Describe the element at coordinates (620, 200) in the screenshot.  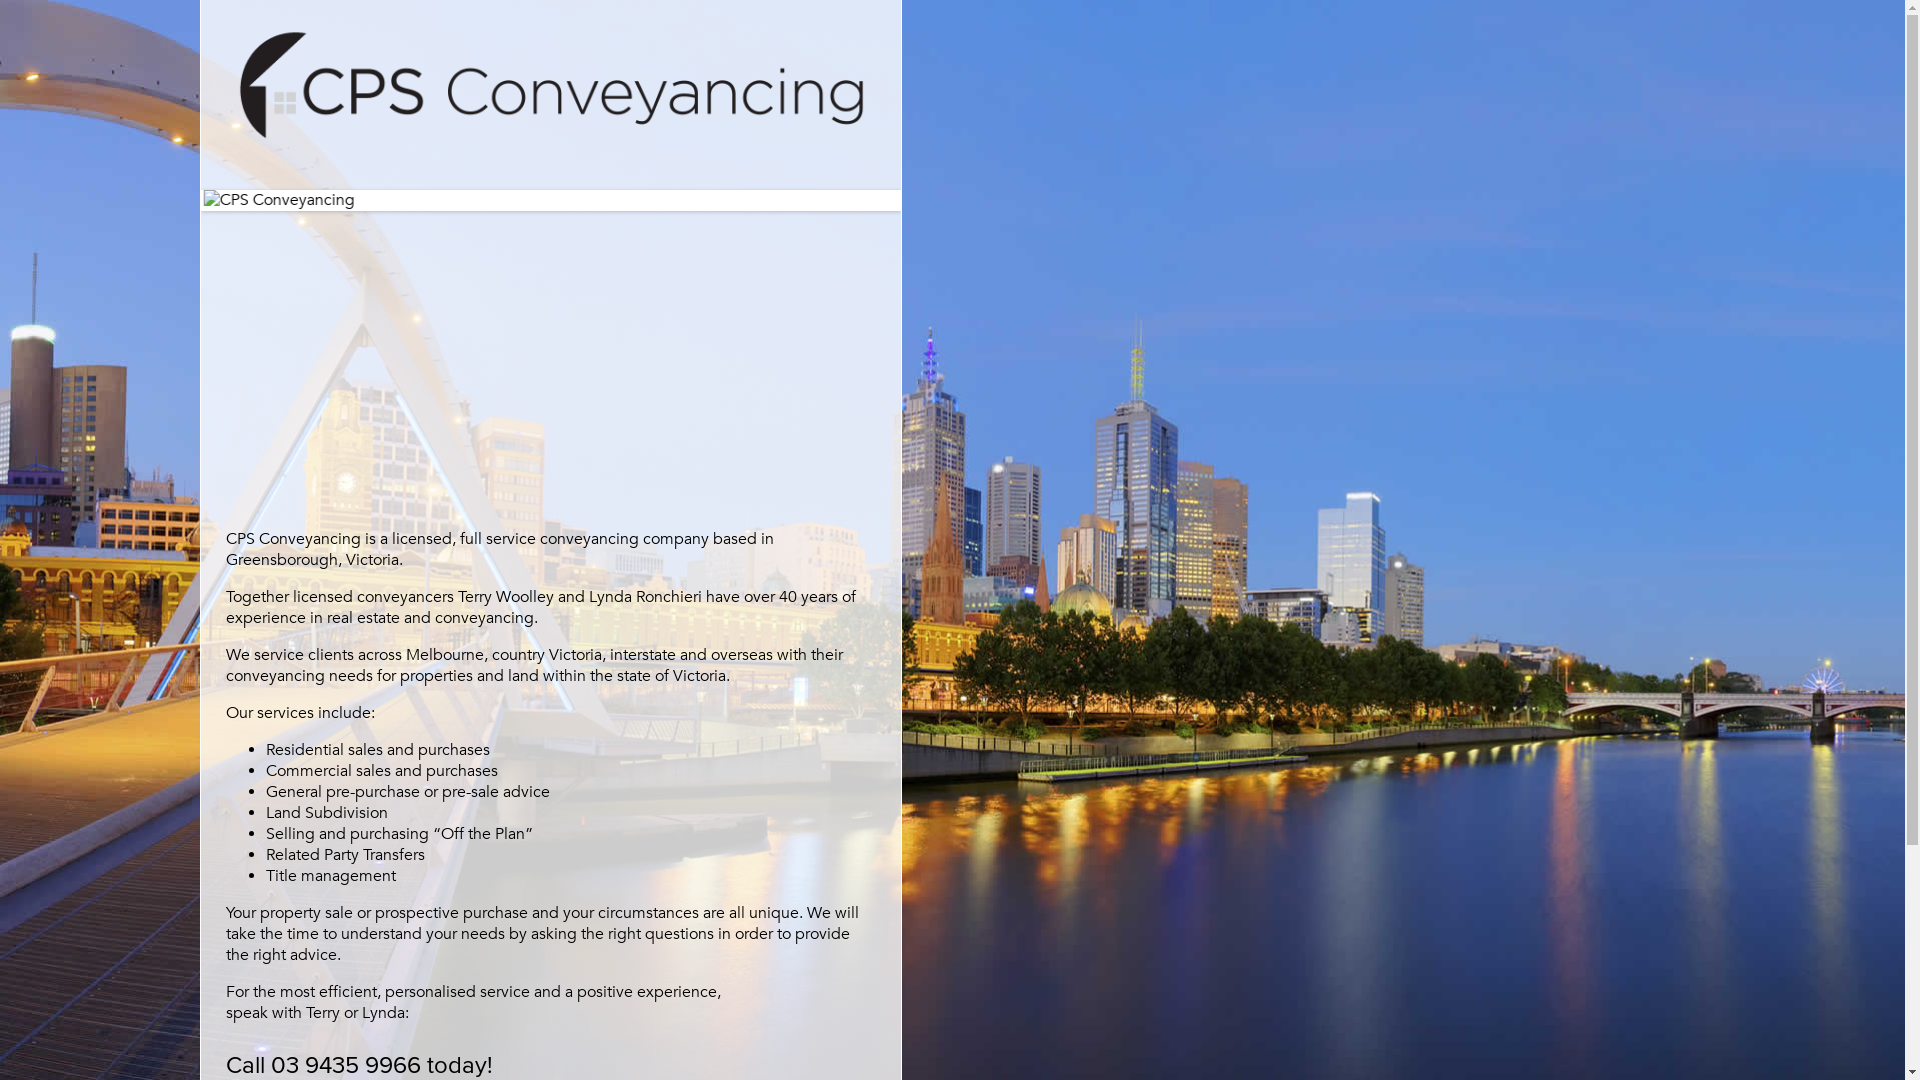
I see `CPS Conveyancing` at that location.